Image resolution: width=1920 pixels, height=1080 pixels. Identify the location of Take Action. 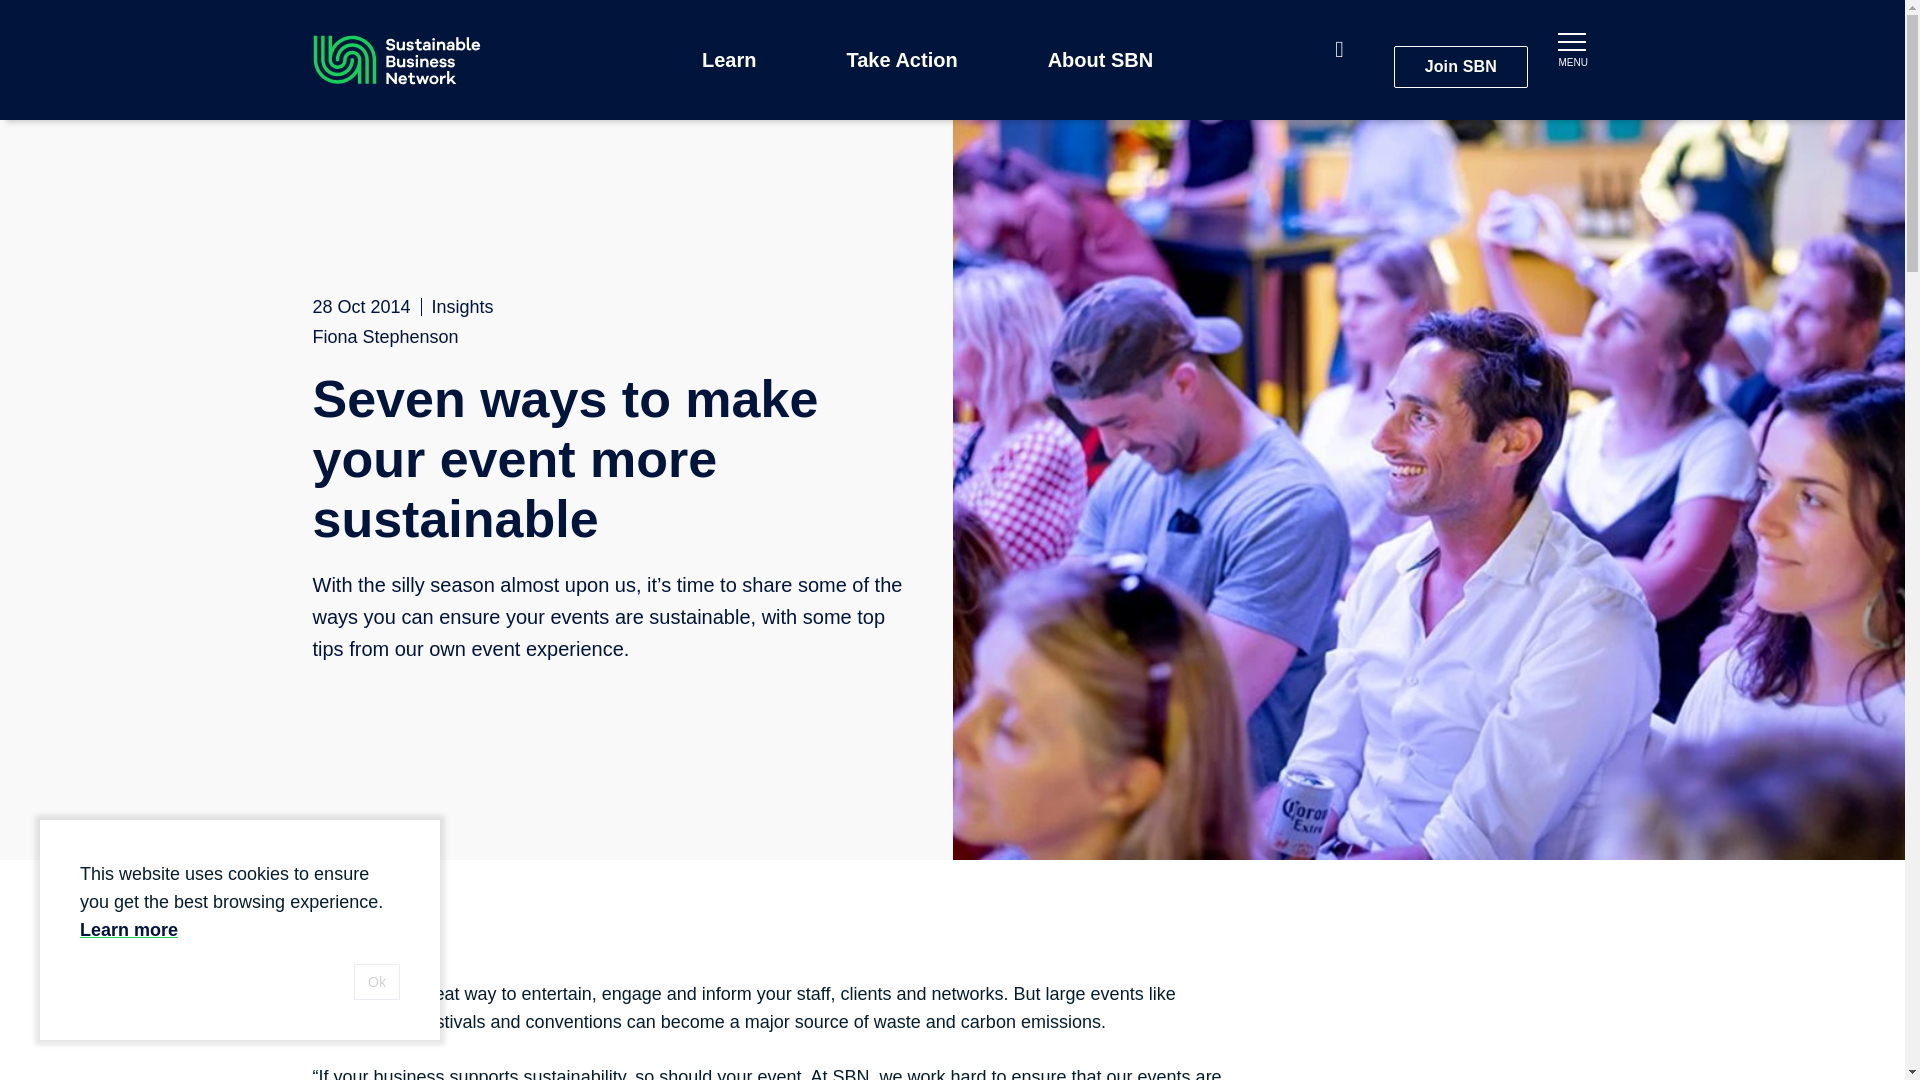
(906, 59).